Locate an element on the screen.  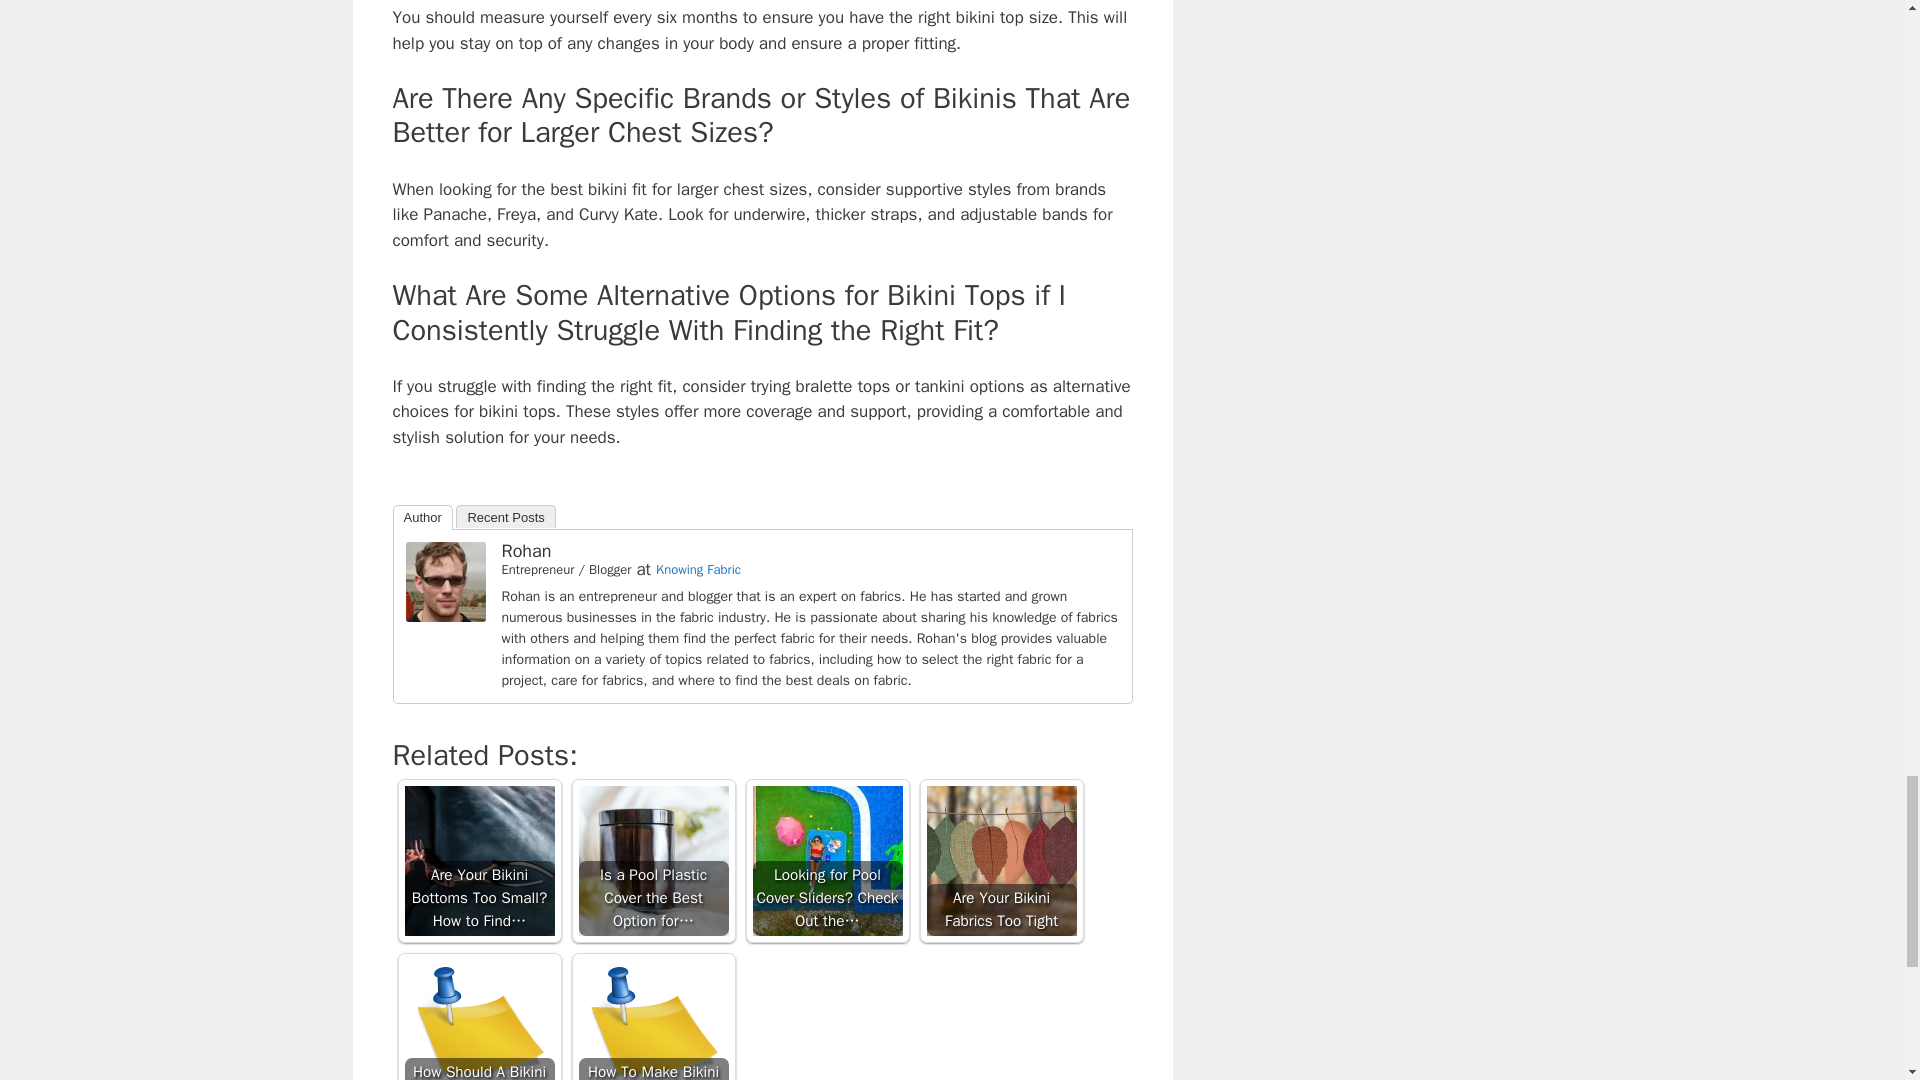
Knowing Fabric is located at coordinates (698, 568).